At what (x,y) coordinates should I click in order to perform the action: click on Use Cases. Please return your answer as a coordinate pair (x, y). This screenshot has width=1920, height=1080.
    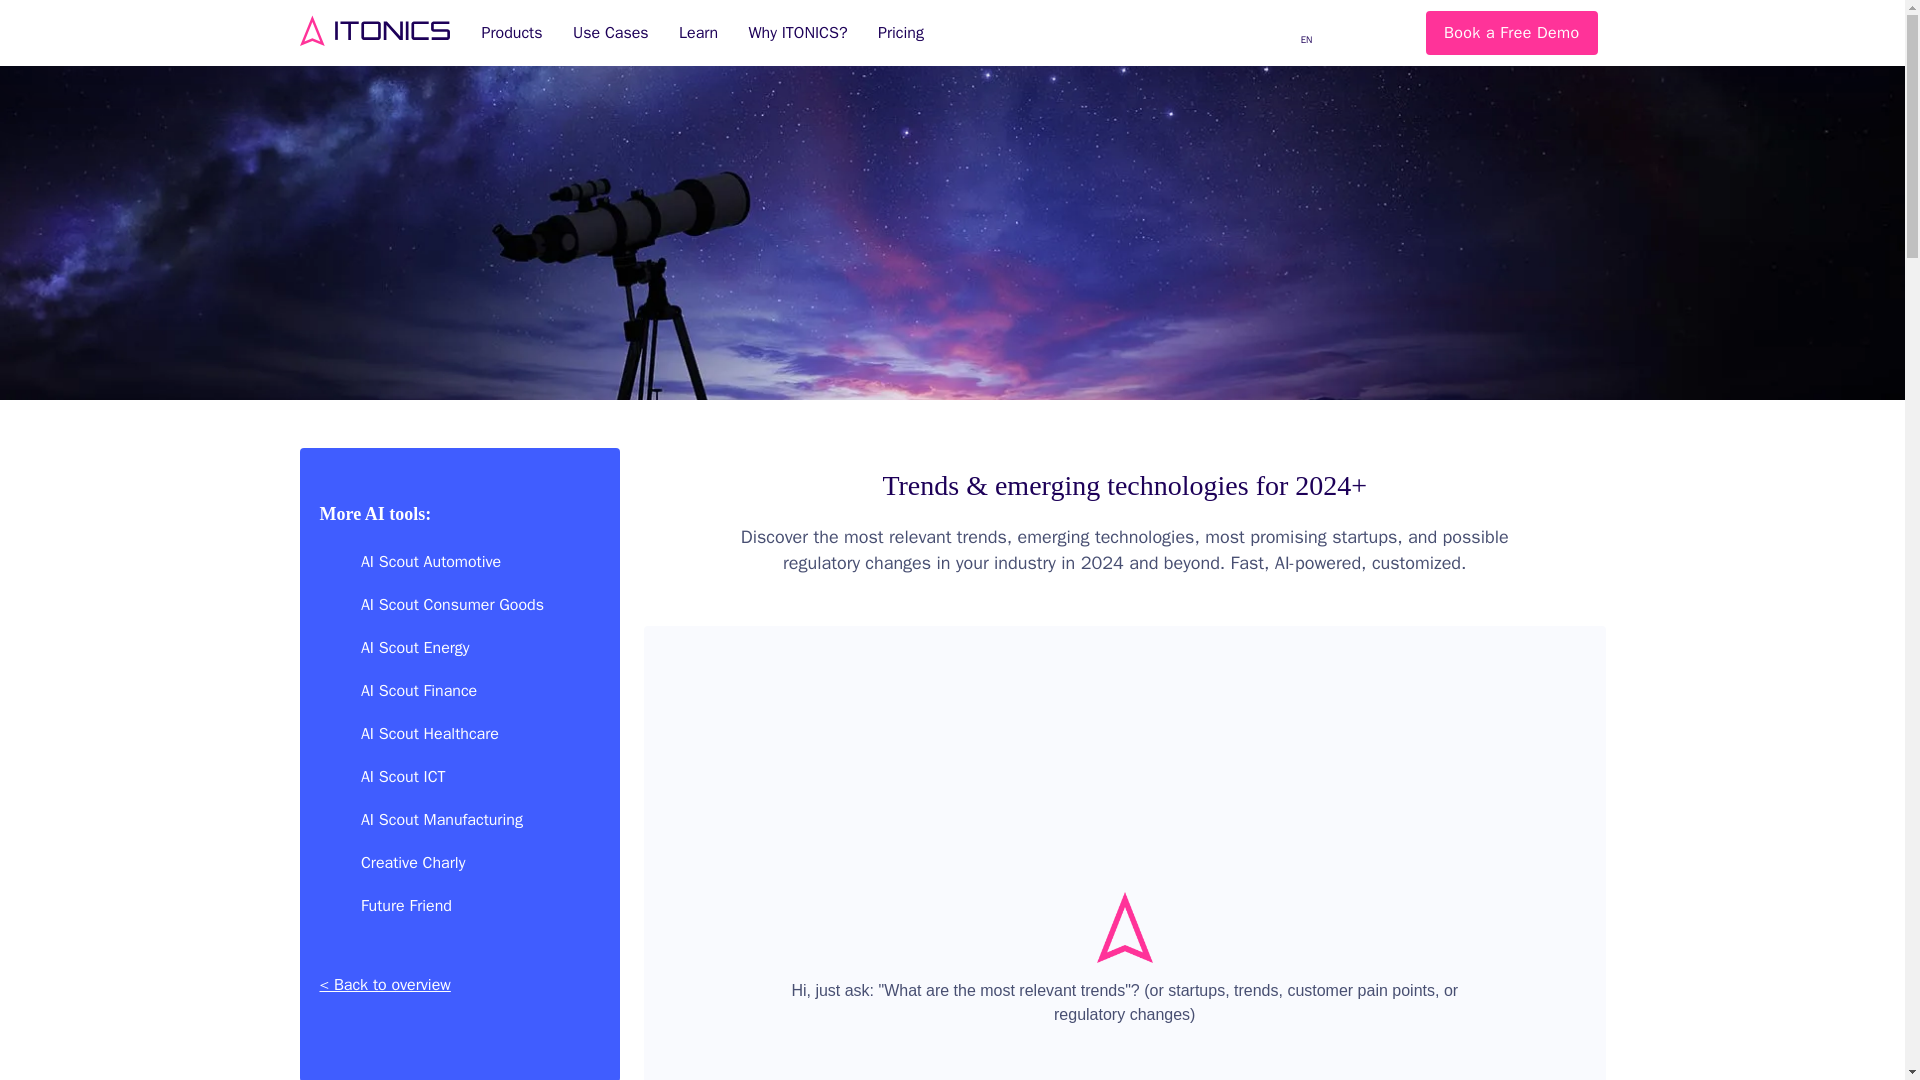
    Looking at the image, I should click on (617, 38).